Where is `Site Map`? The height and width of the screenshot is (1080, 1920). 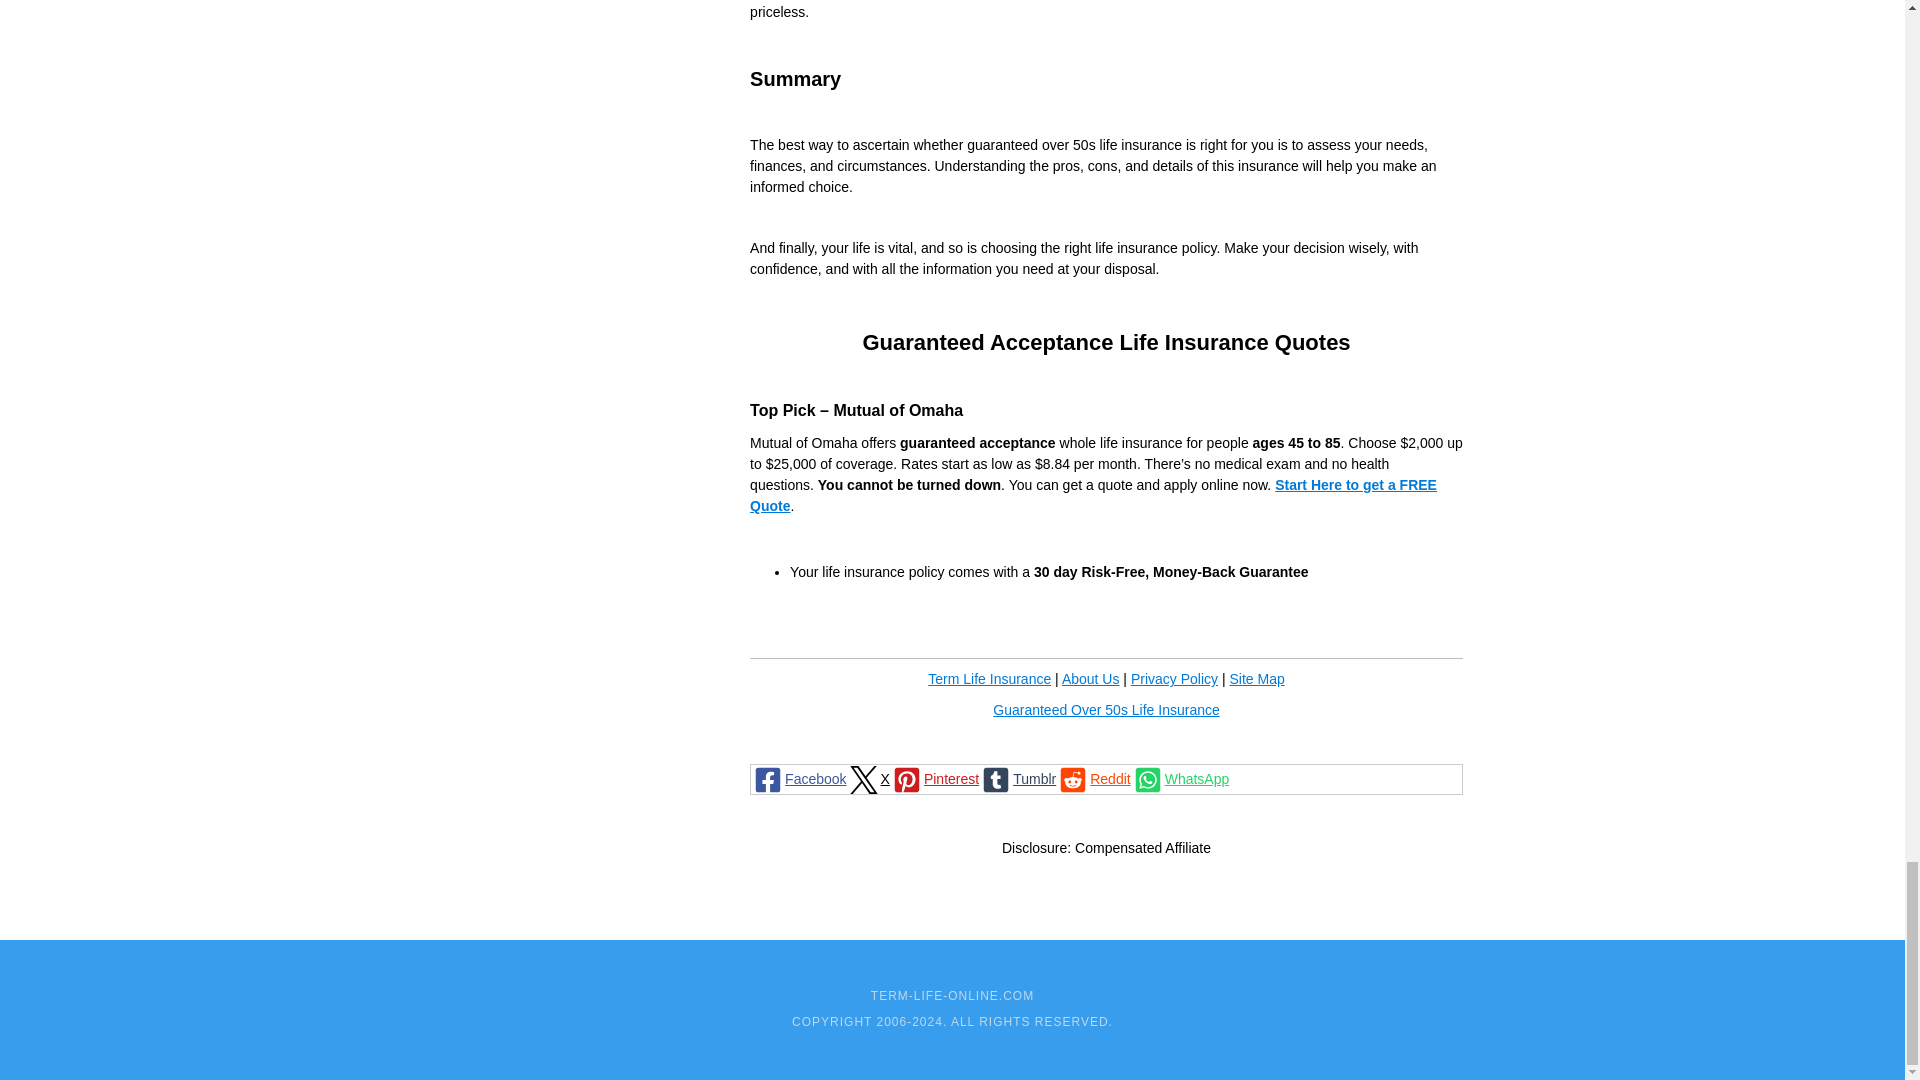
Site Map is located at coordinates (1256, 678).